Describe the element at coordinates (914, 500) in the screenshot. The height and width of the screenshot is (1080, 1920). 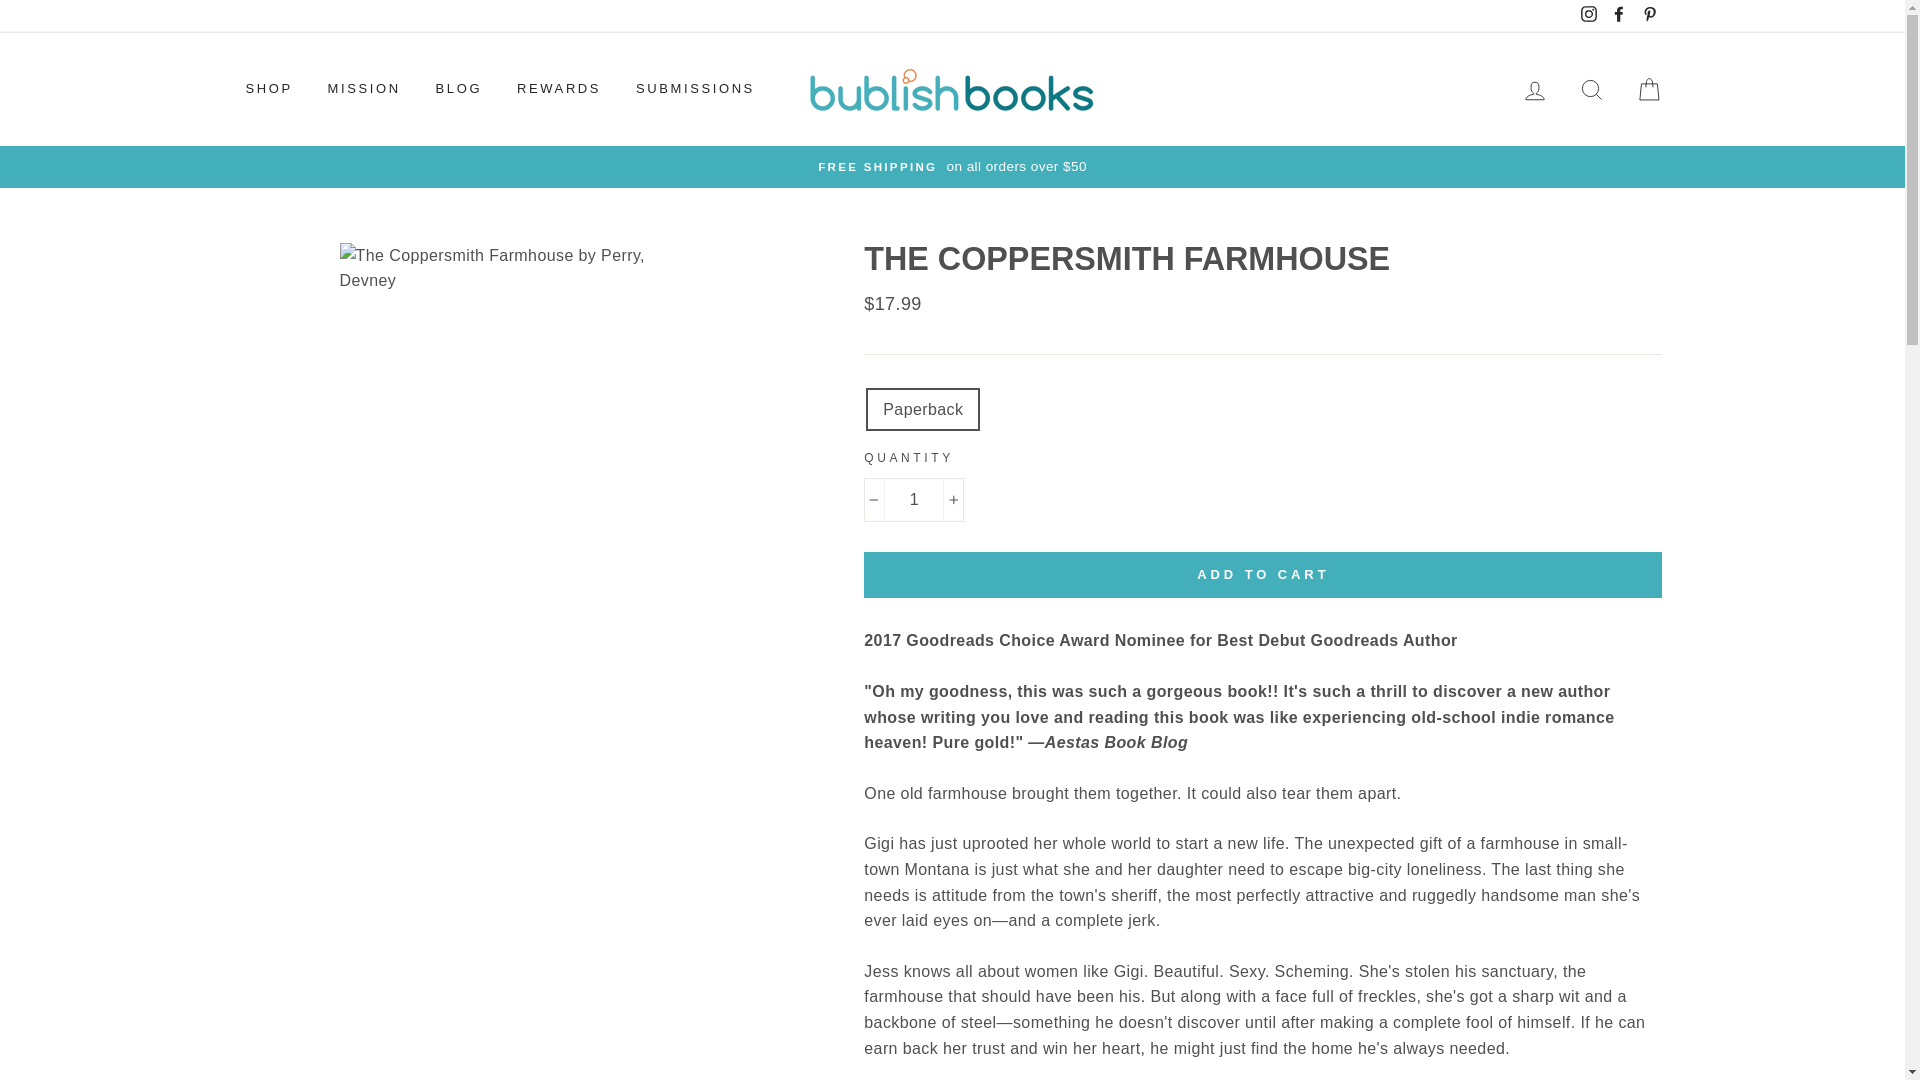
I see `1` at that location.